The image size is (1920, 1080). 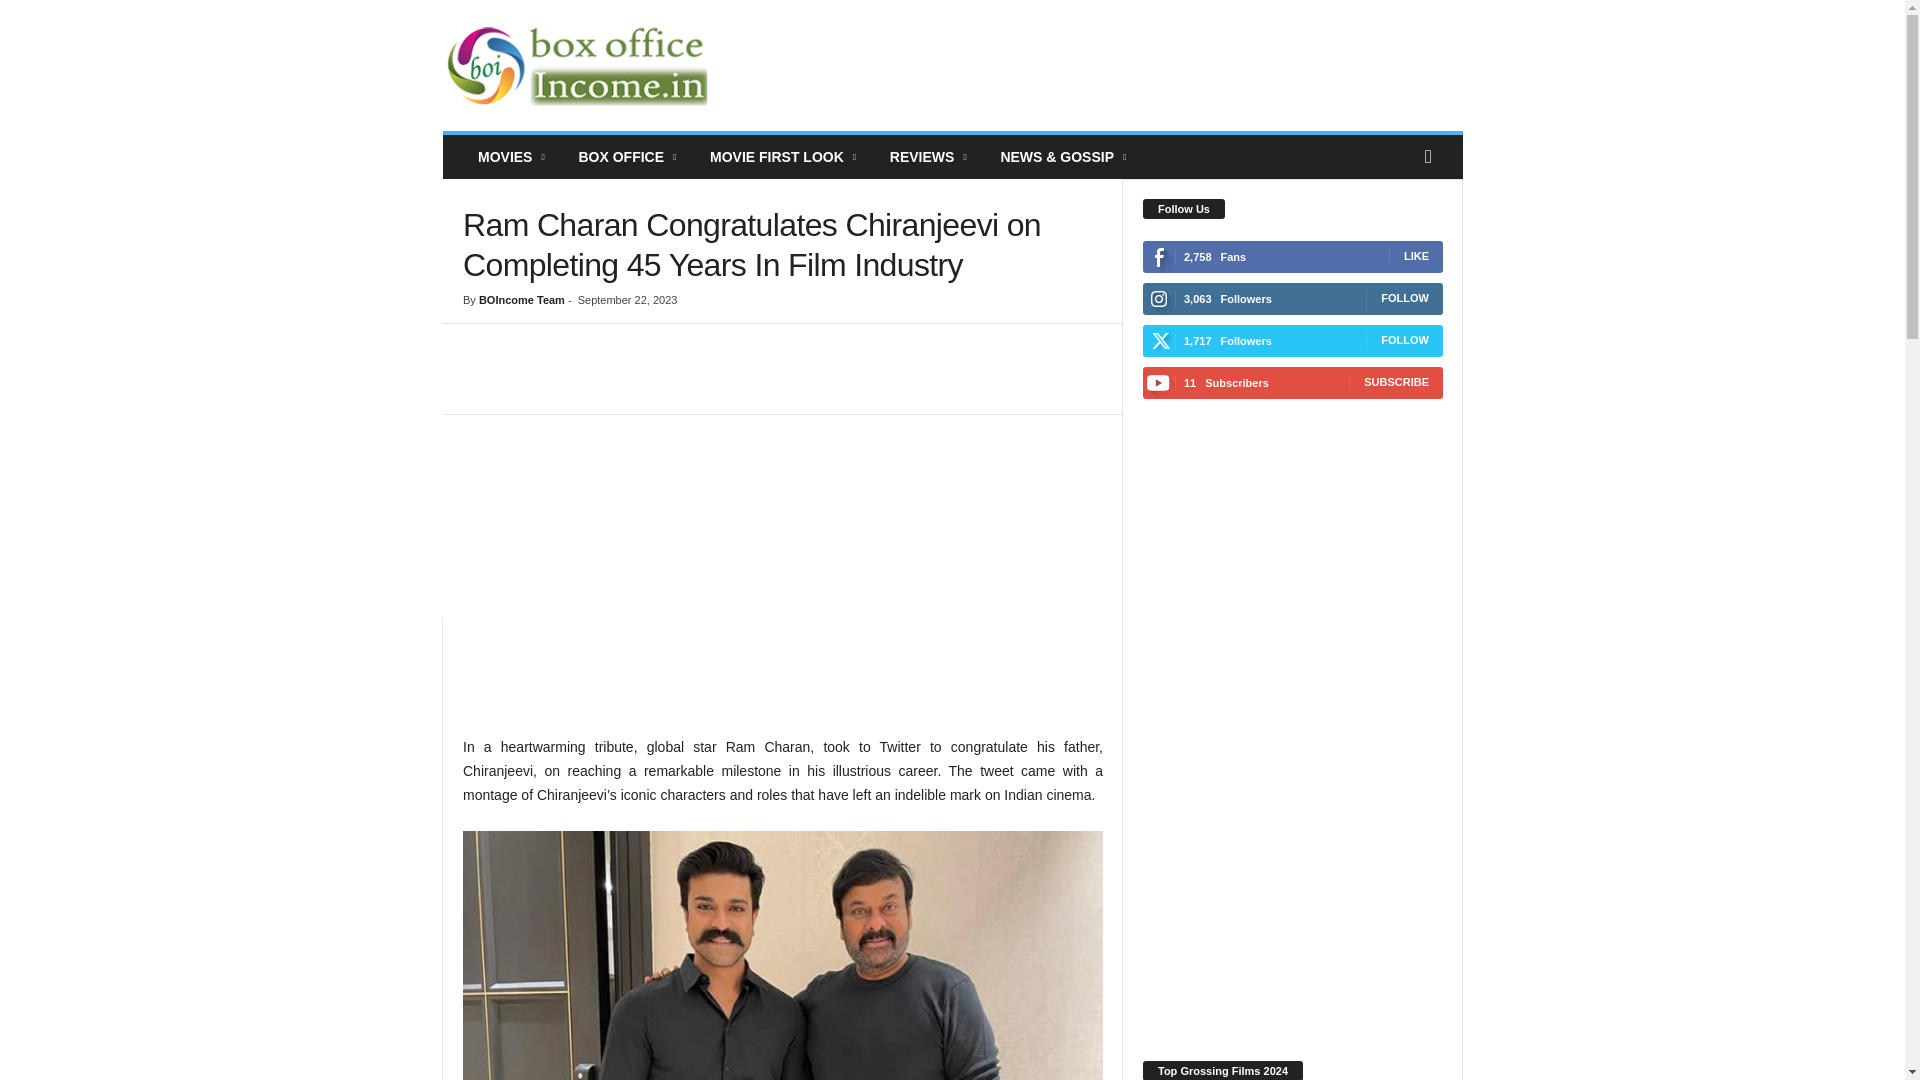 I want to click on topFacebookLike, so click(x=515, y=344).